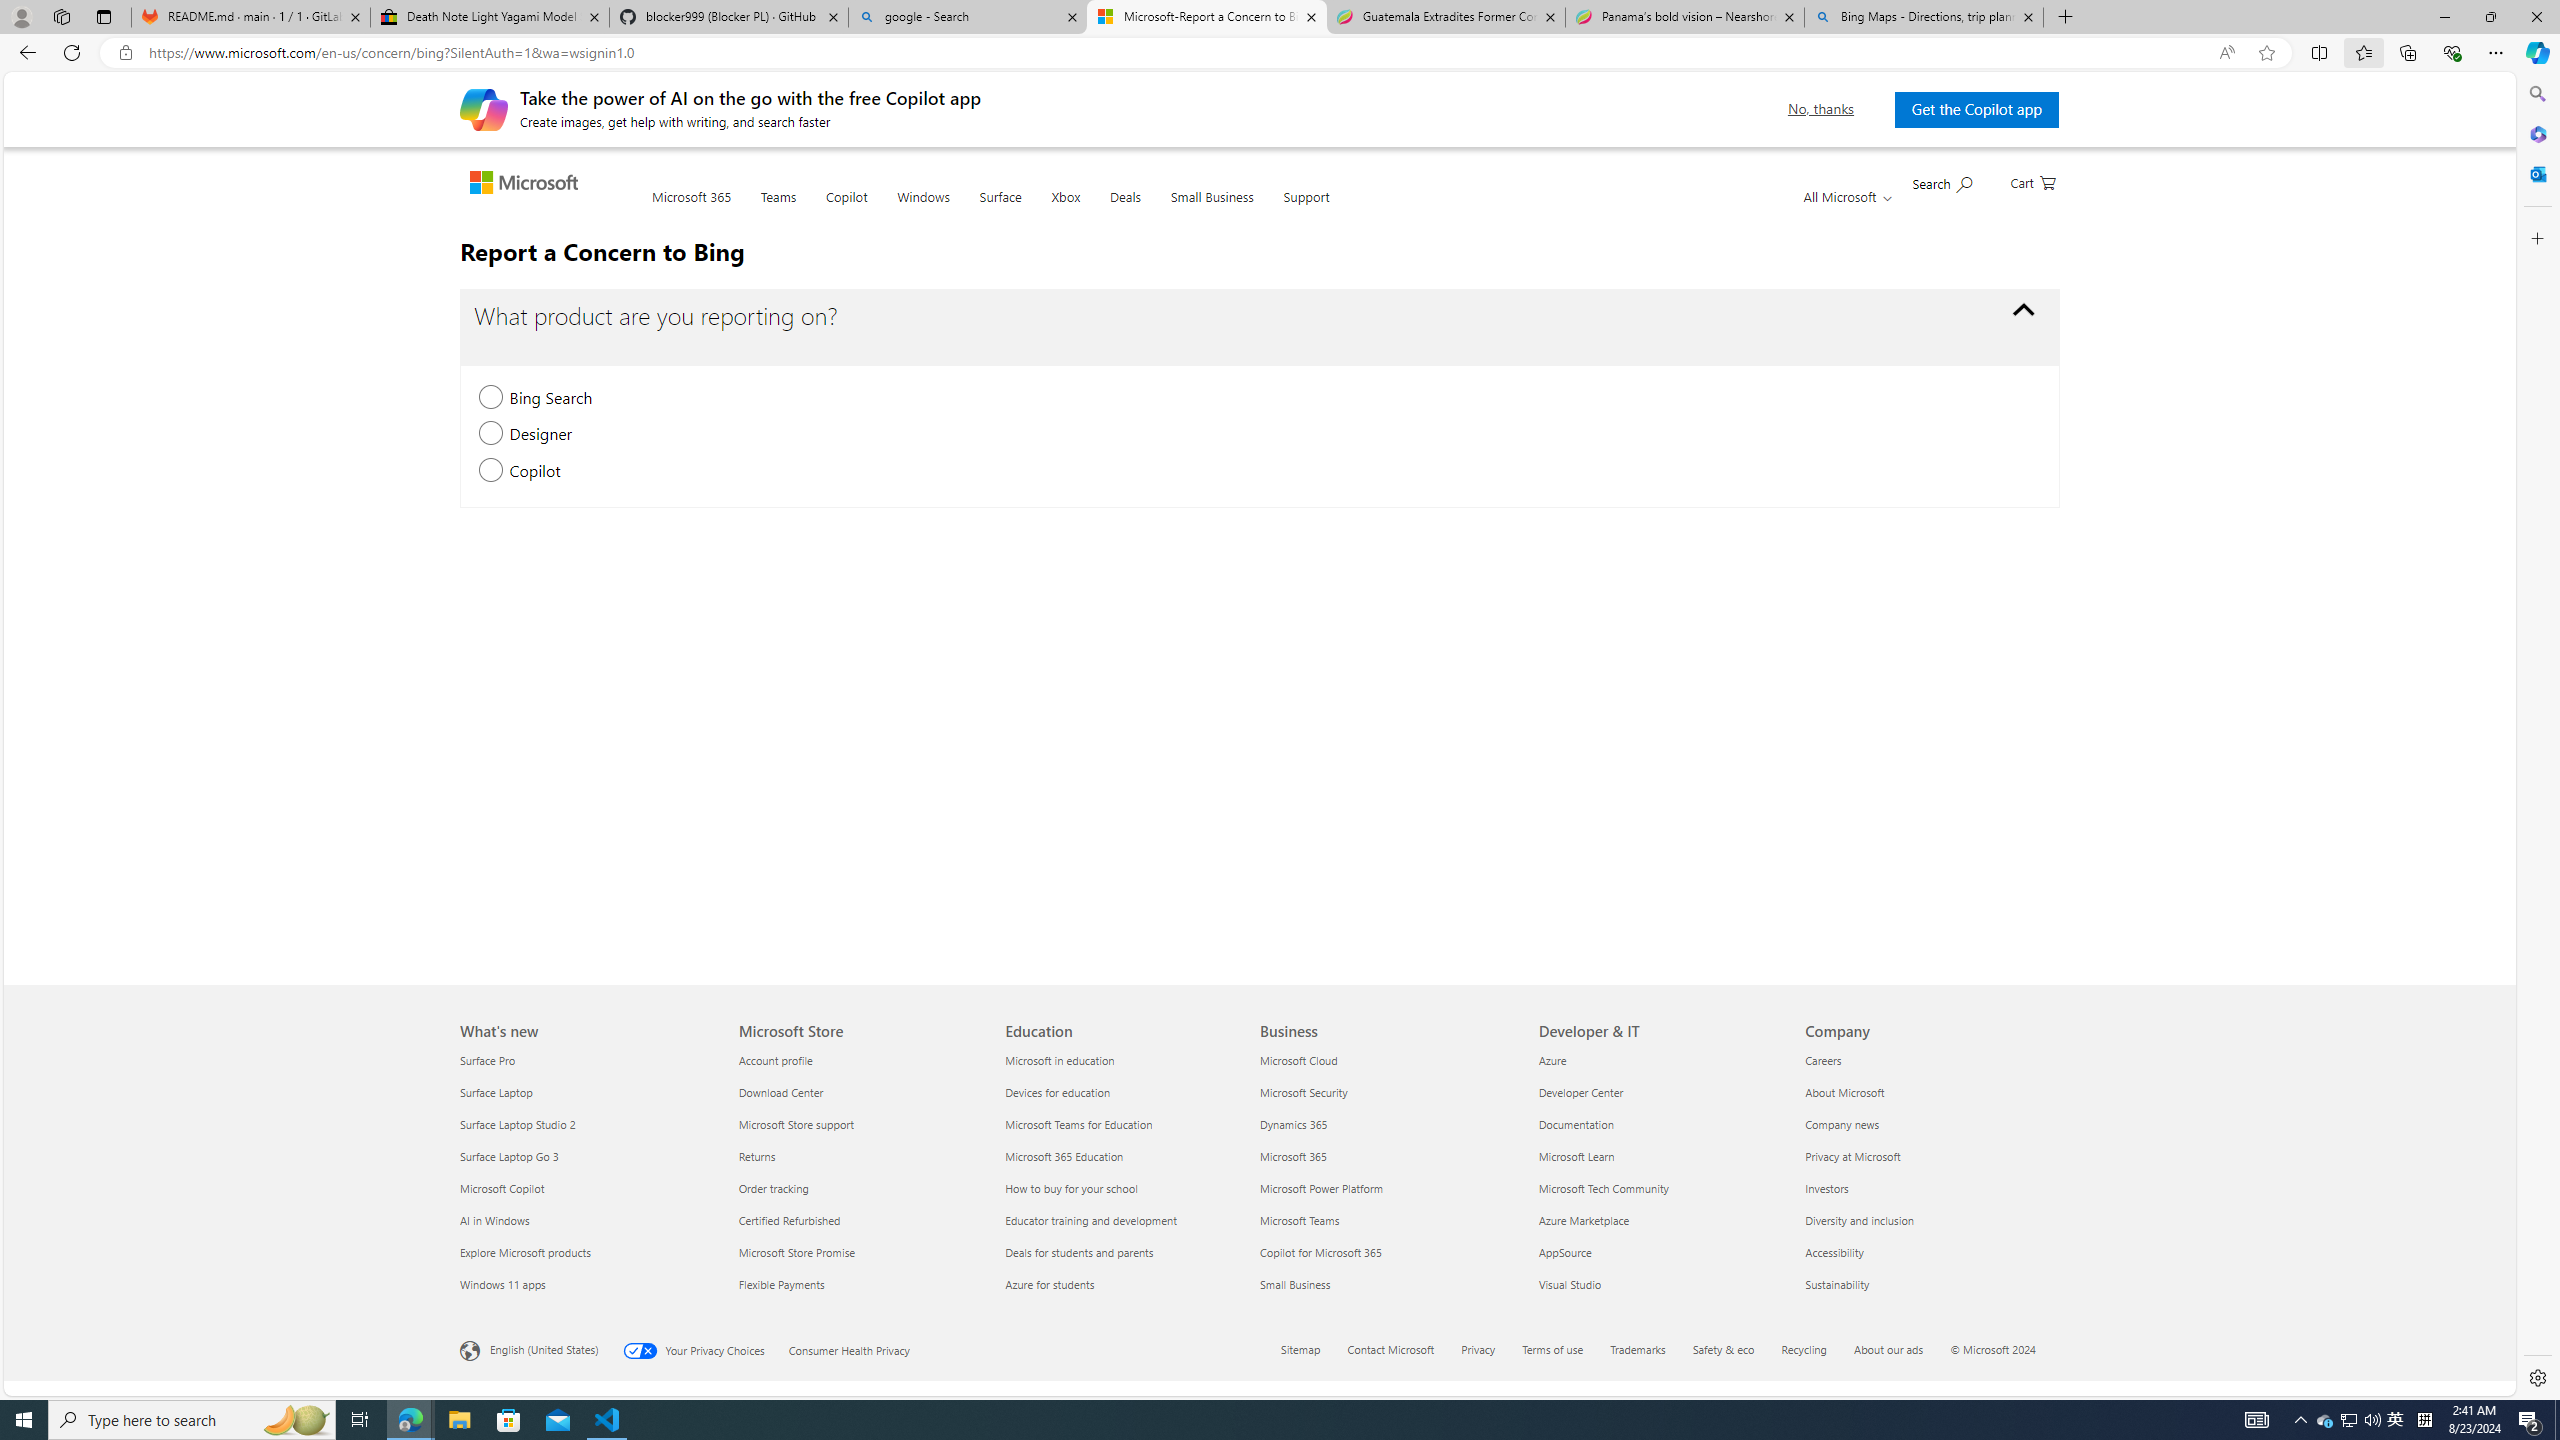  Describe the element at coordinates (772, 1188) in the screenshot. I see `Order tracking Microsoft Store` at that location.